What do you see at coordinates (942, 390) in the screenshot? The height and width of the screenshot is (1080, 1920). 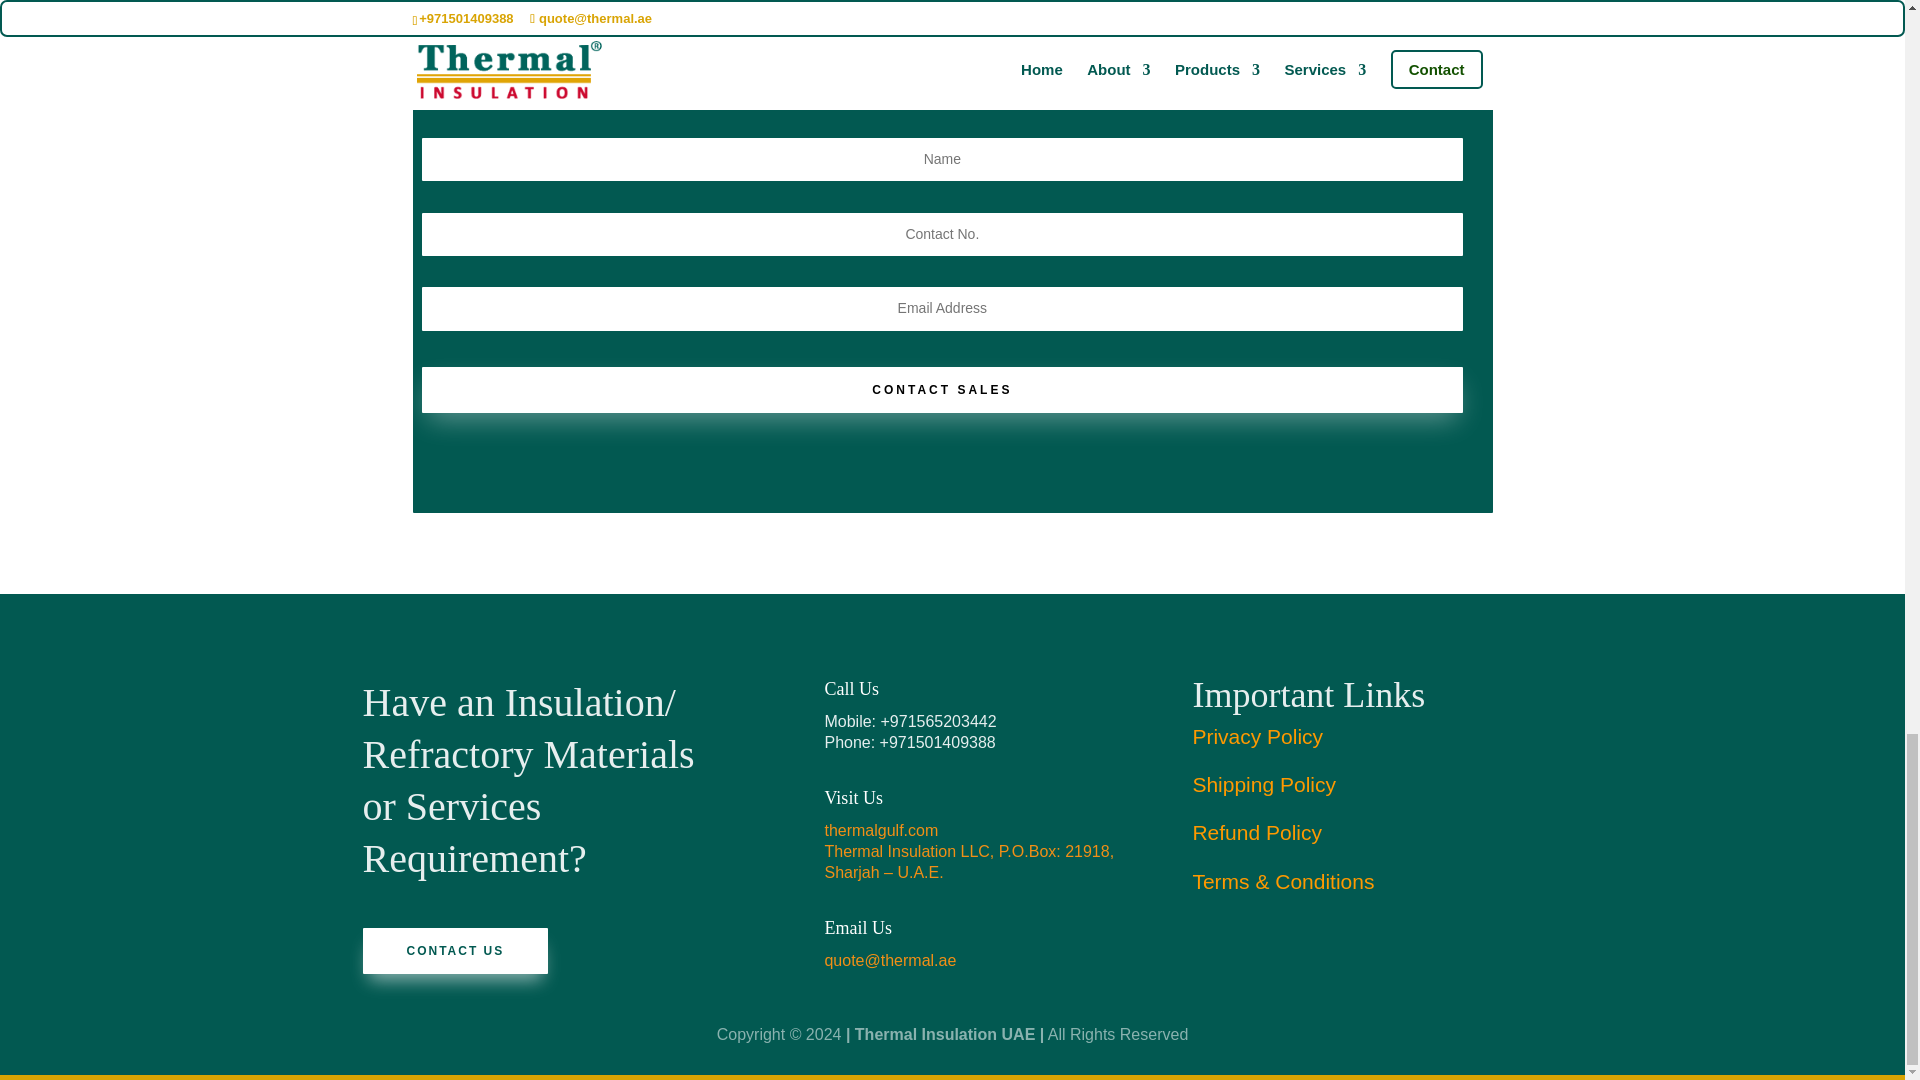 I see `CONTACT SALES` at bounding box center [942, 390].